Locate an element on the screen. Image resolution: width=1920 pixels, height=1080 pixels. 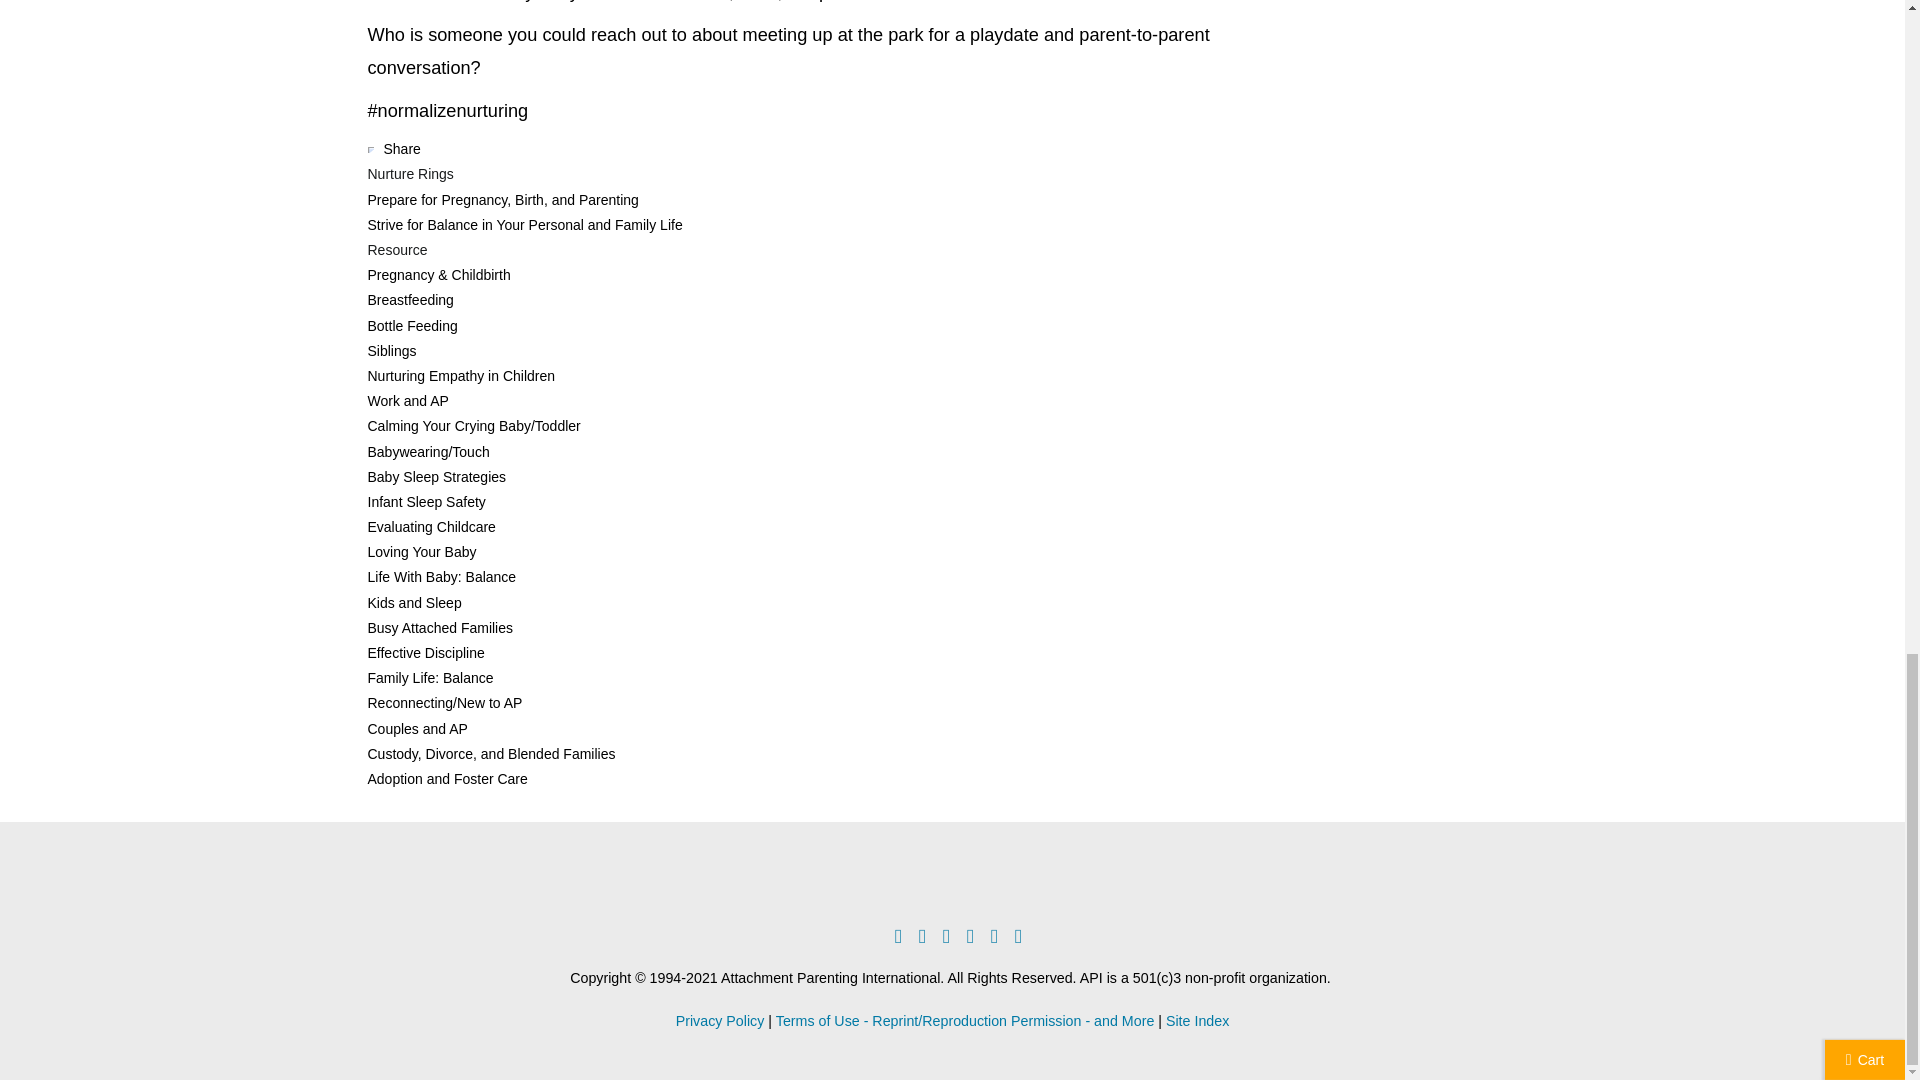
Family Life: Balance is located at coordinates (430, 677).